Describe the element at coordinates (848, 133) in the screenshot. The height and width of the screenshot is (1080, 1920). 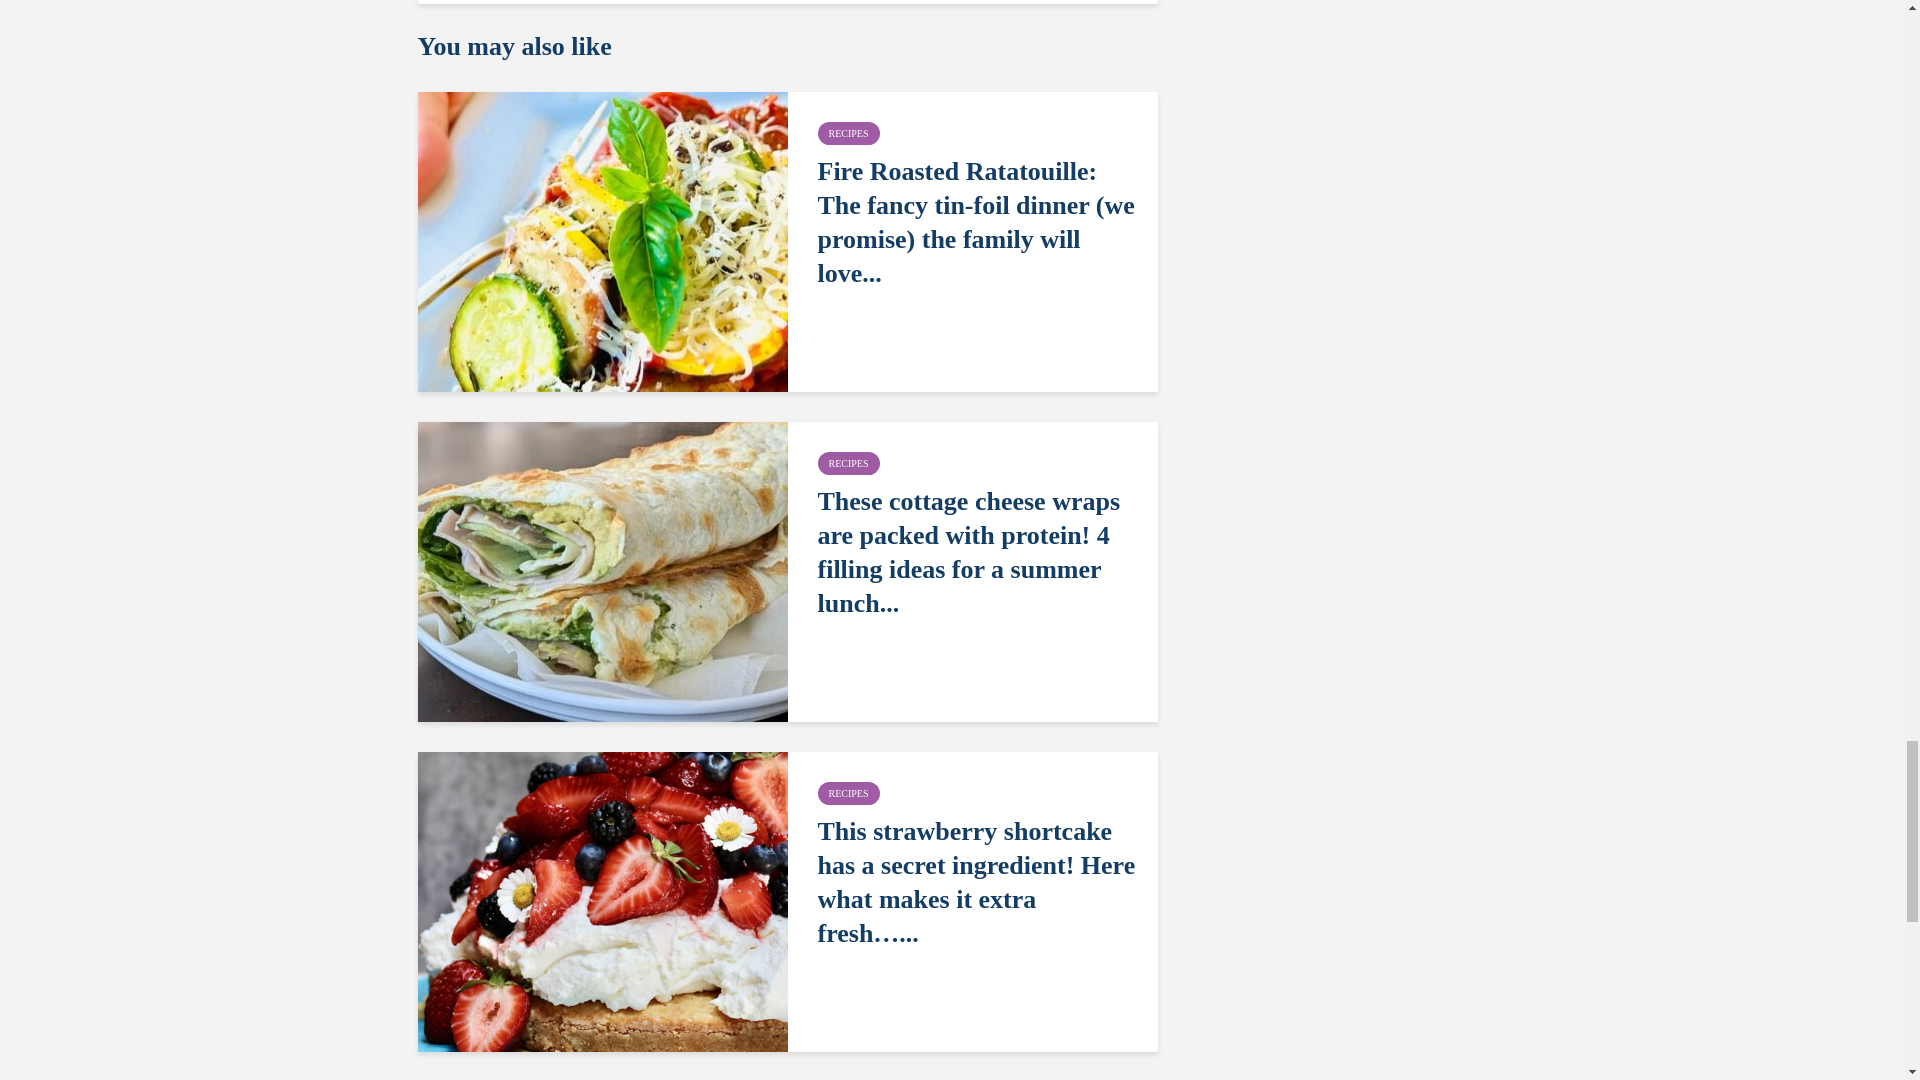
I see `RECIPES` at that location.